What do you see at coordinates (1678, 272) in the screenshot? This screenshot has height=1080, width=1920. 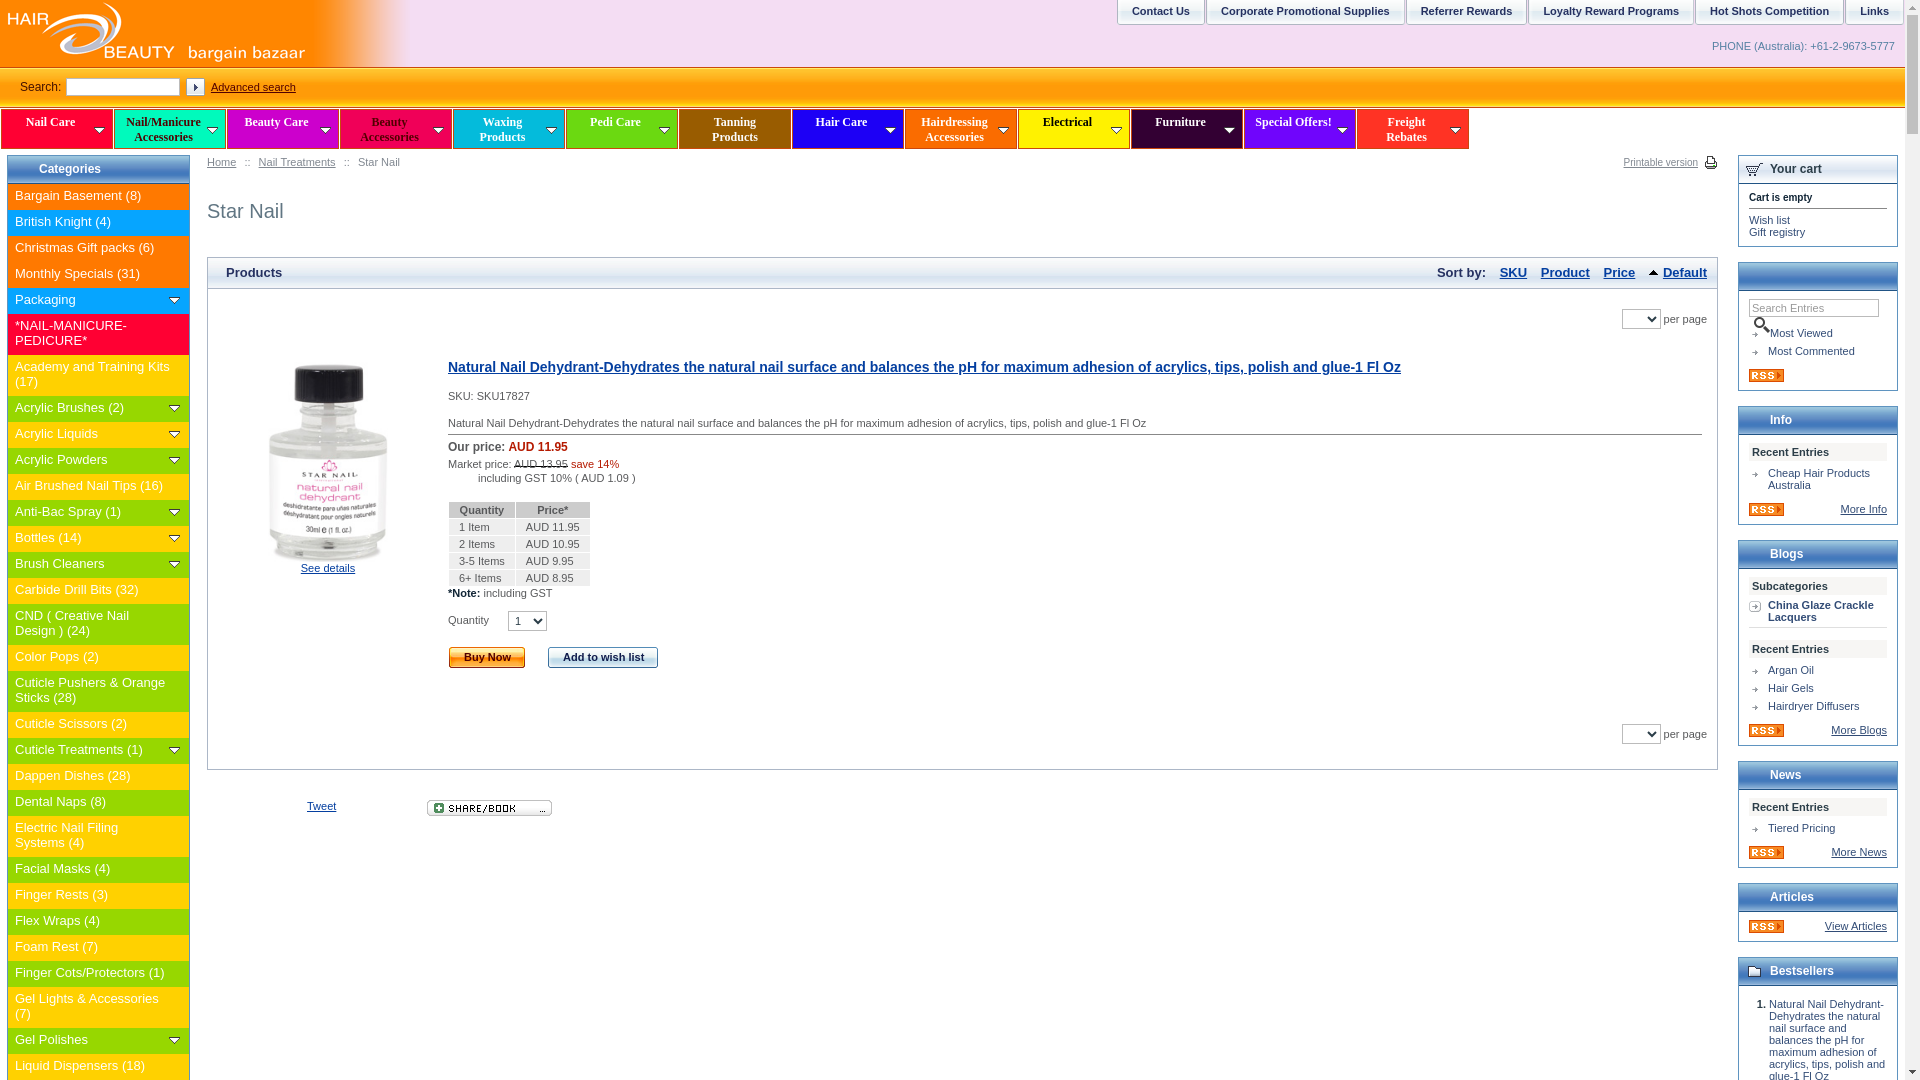 I see `Default` at bounding box center [1678, 272].